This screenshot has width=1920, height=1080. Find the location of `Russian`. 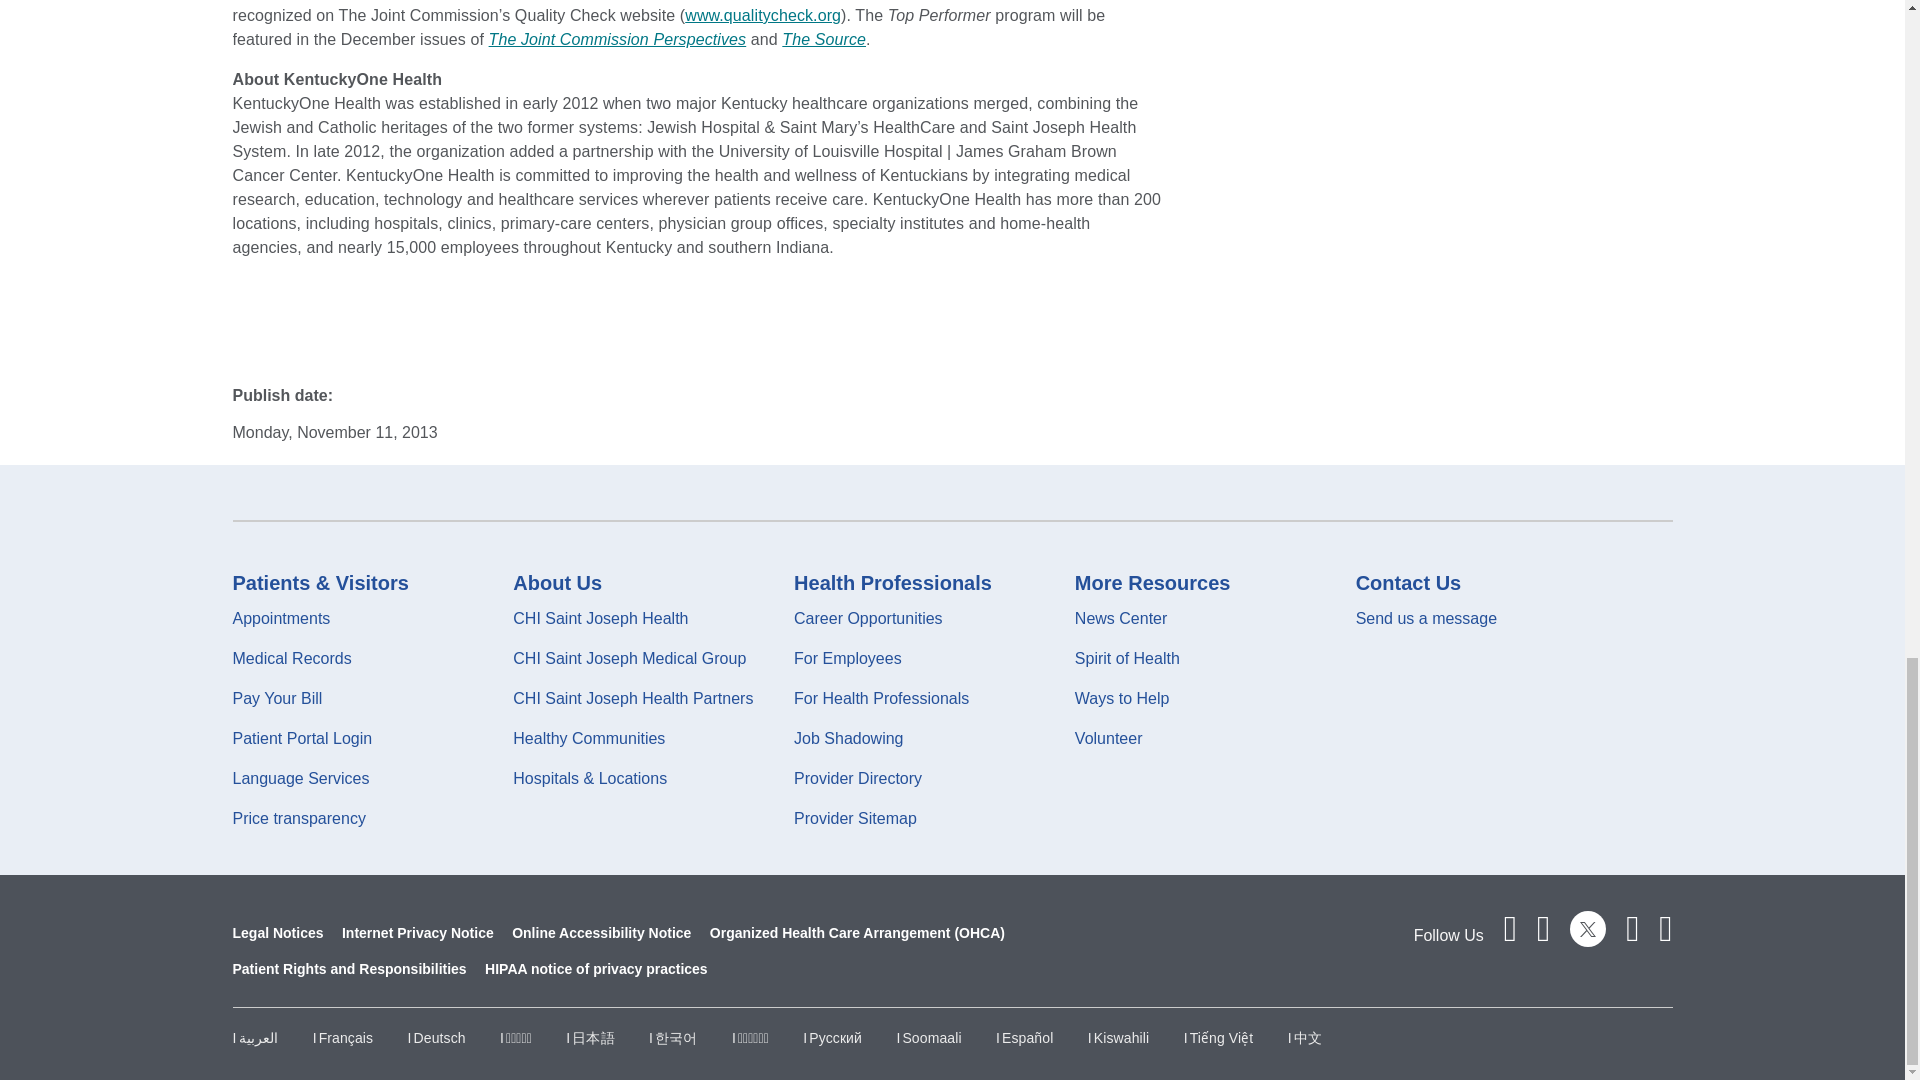

Russian is located at coordinates (832, 1038).